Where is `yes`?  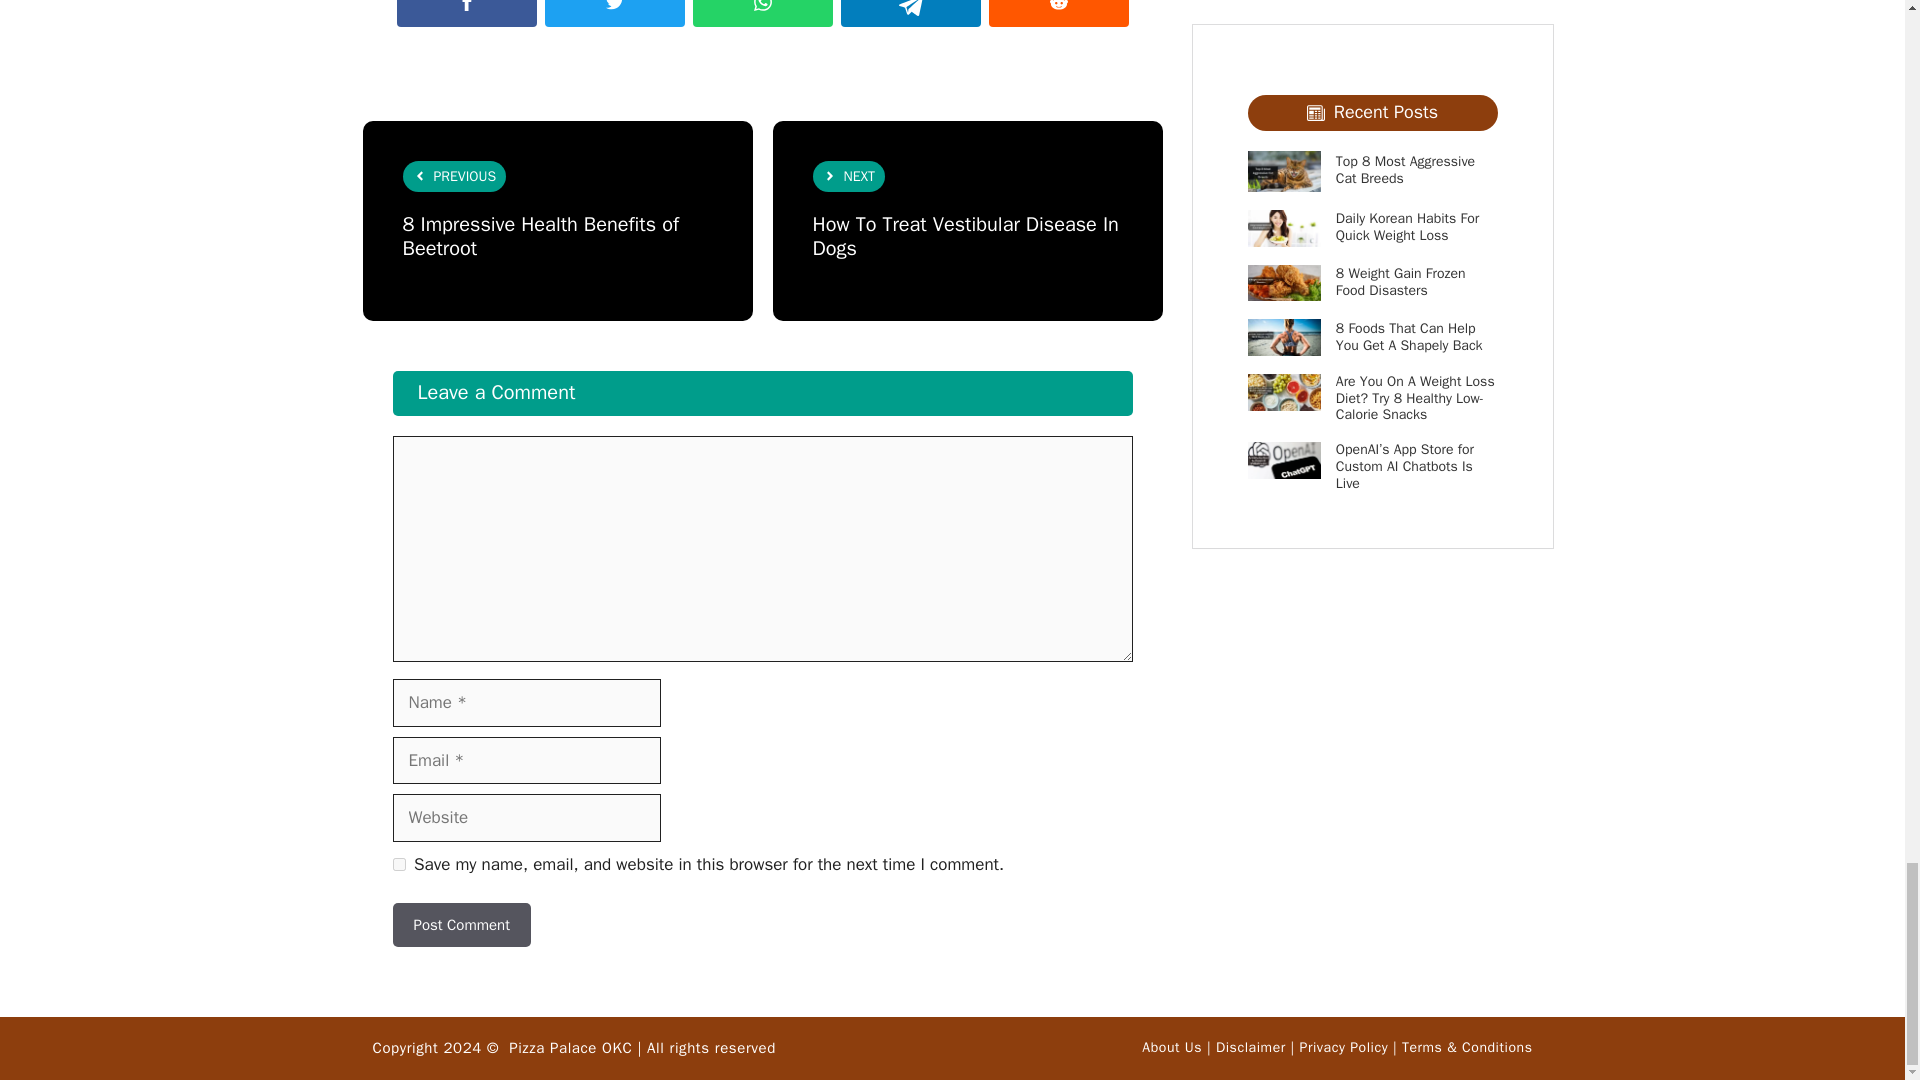
yes is located at coordinates (398, 864).